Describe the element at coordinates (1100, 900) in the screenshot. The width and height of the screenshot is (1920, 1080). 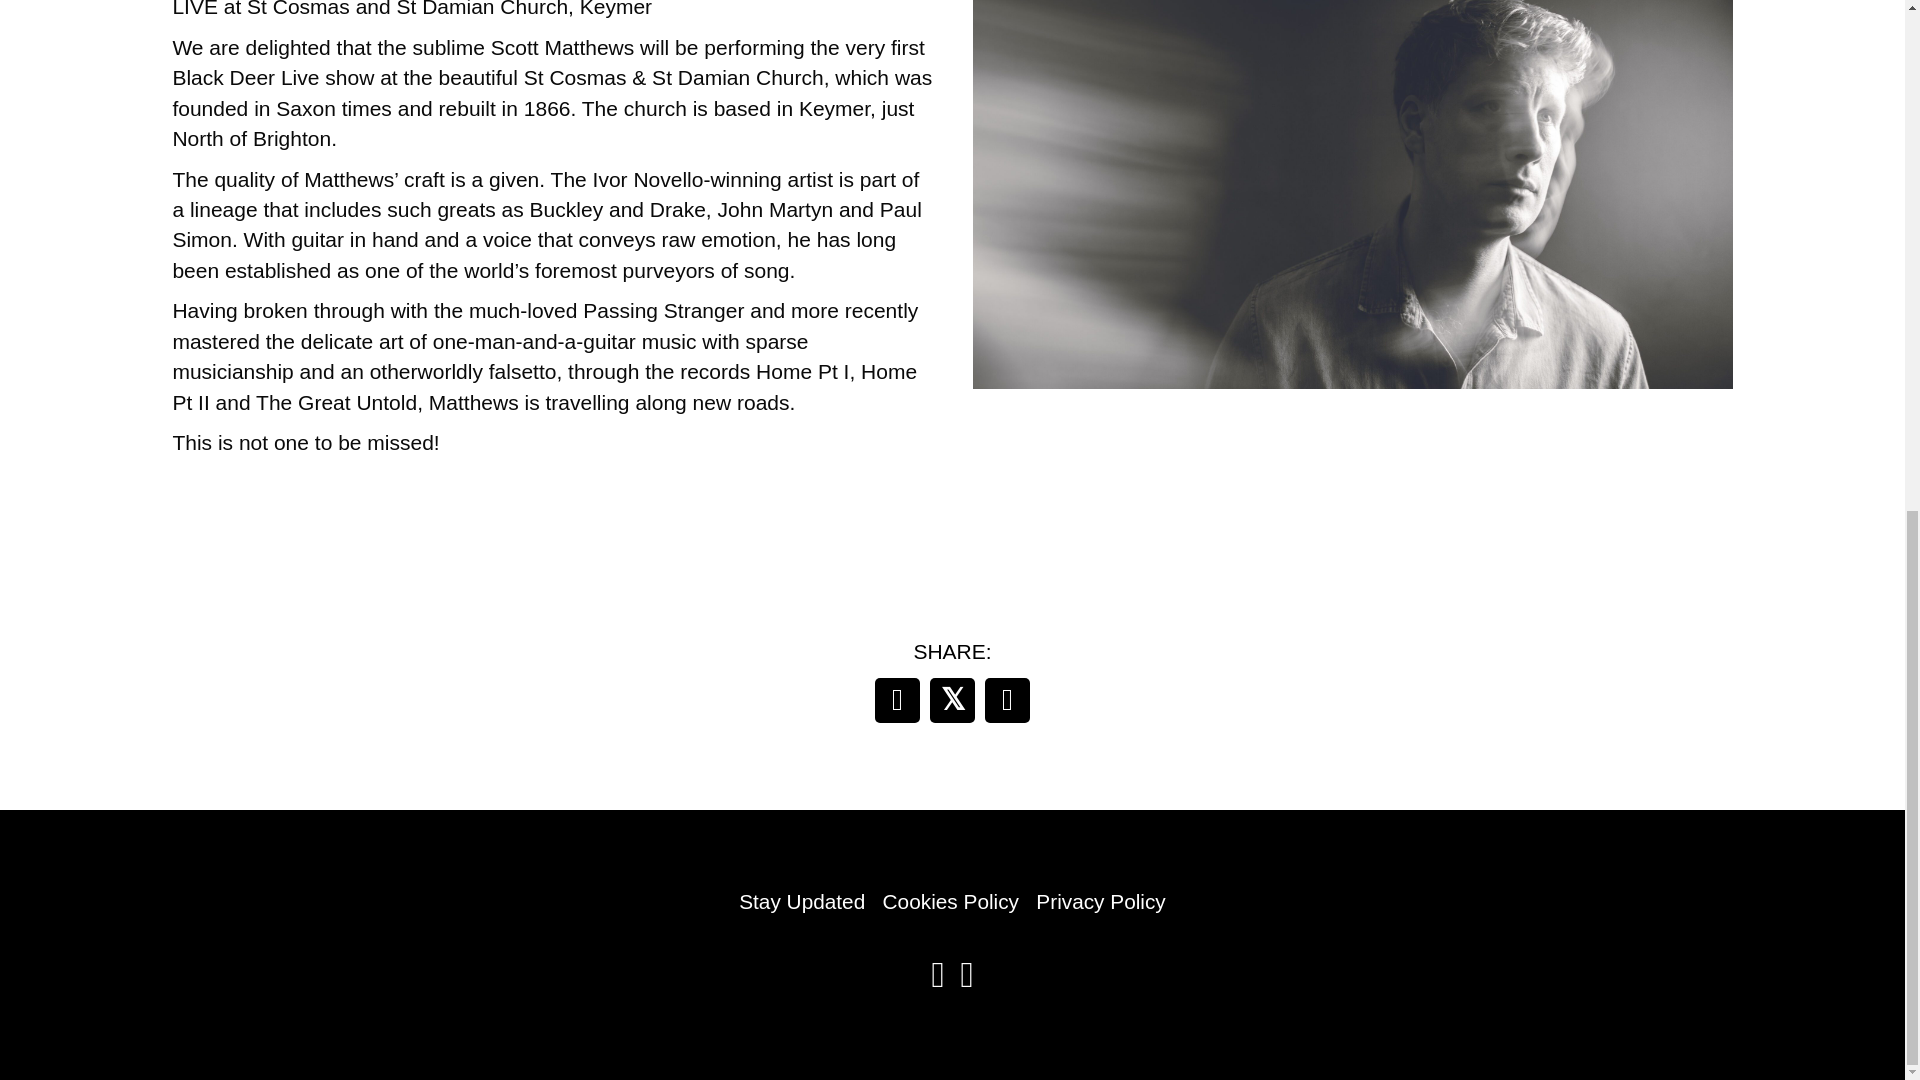
I see `Privacy Policy` at that location.